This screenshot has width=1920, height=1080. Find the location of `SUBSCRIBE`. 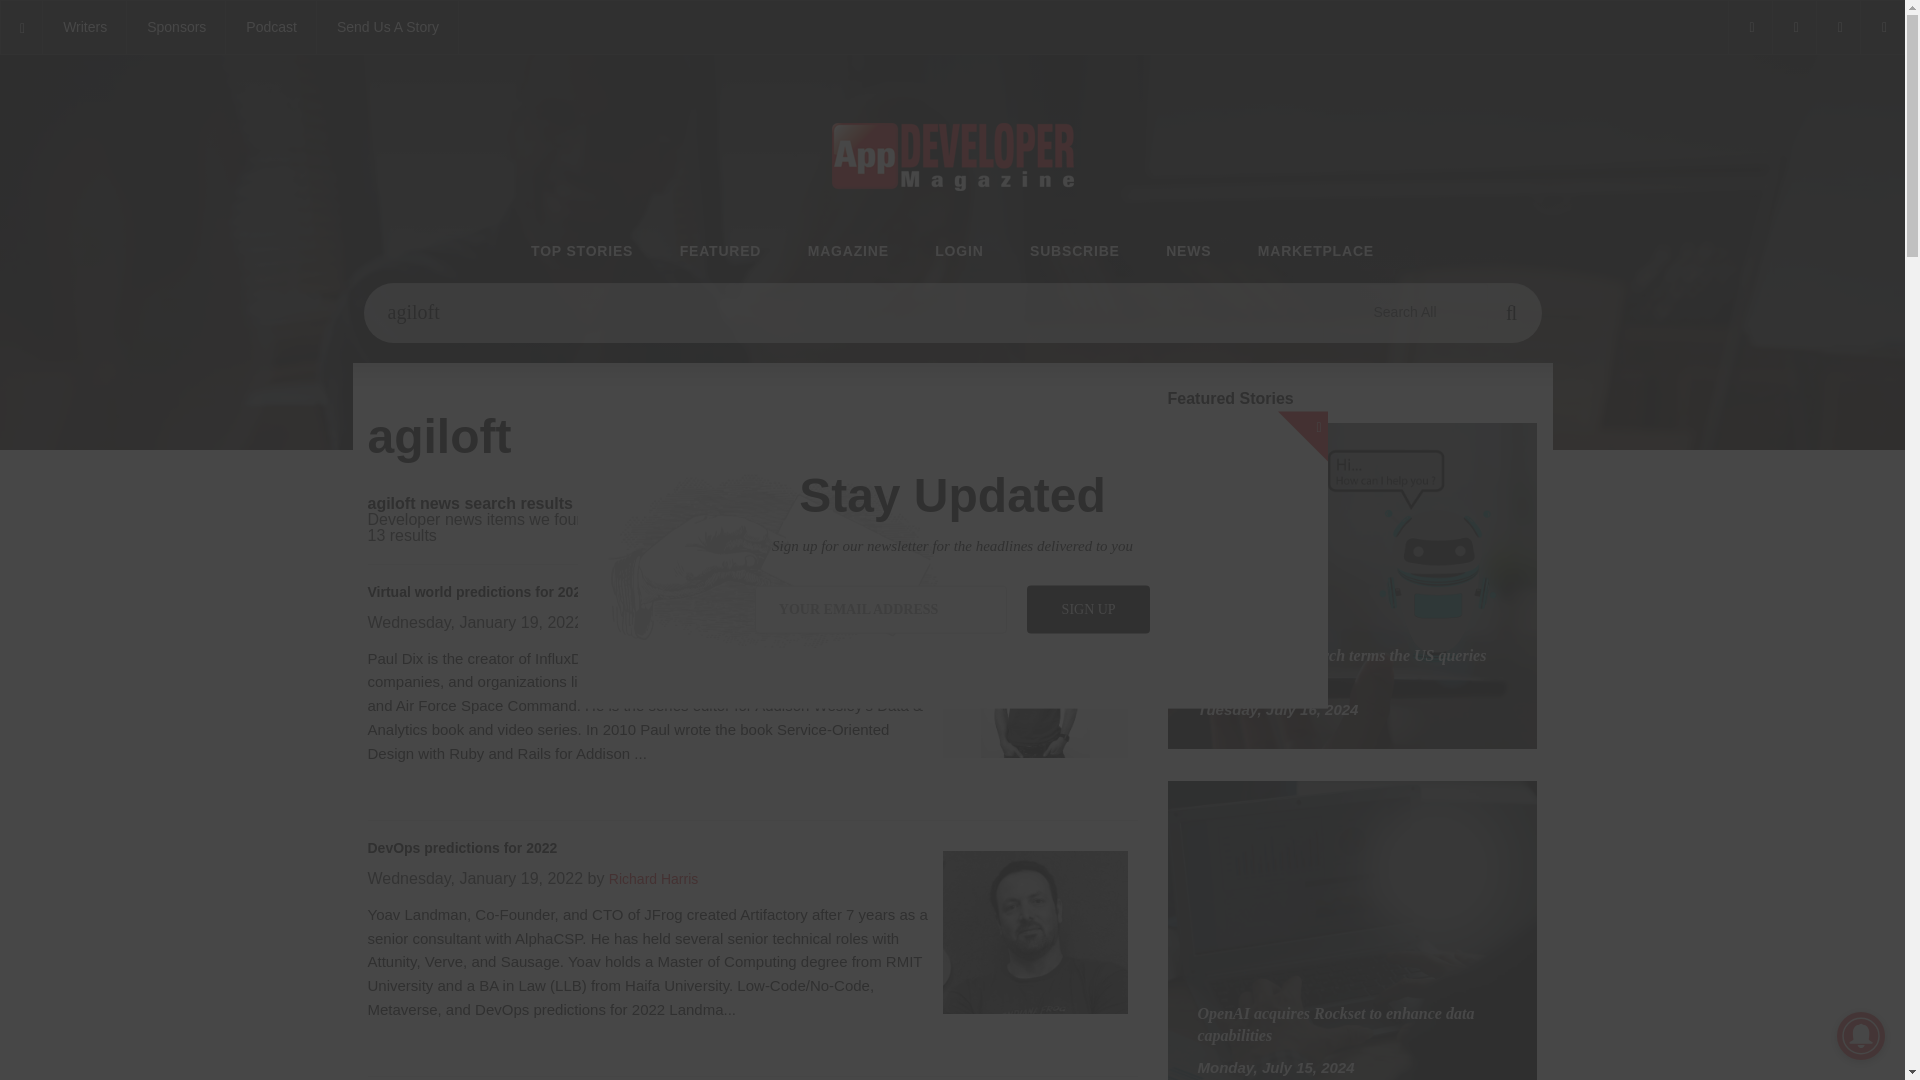

SUBSCRIBE is located at coordinates (1074, 252).